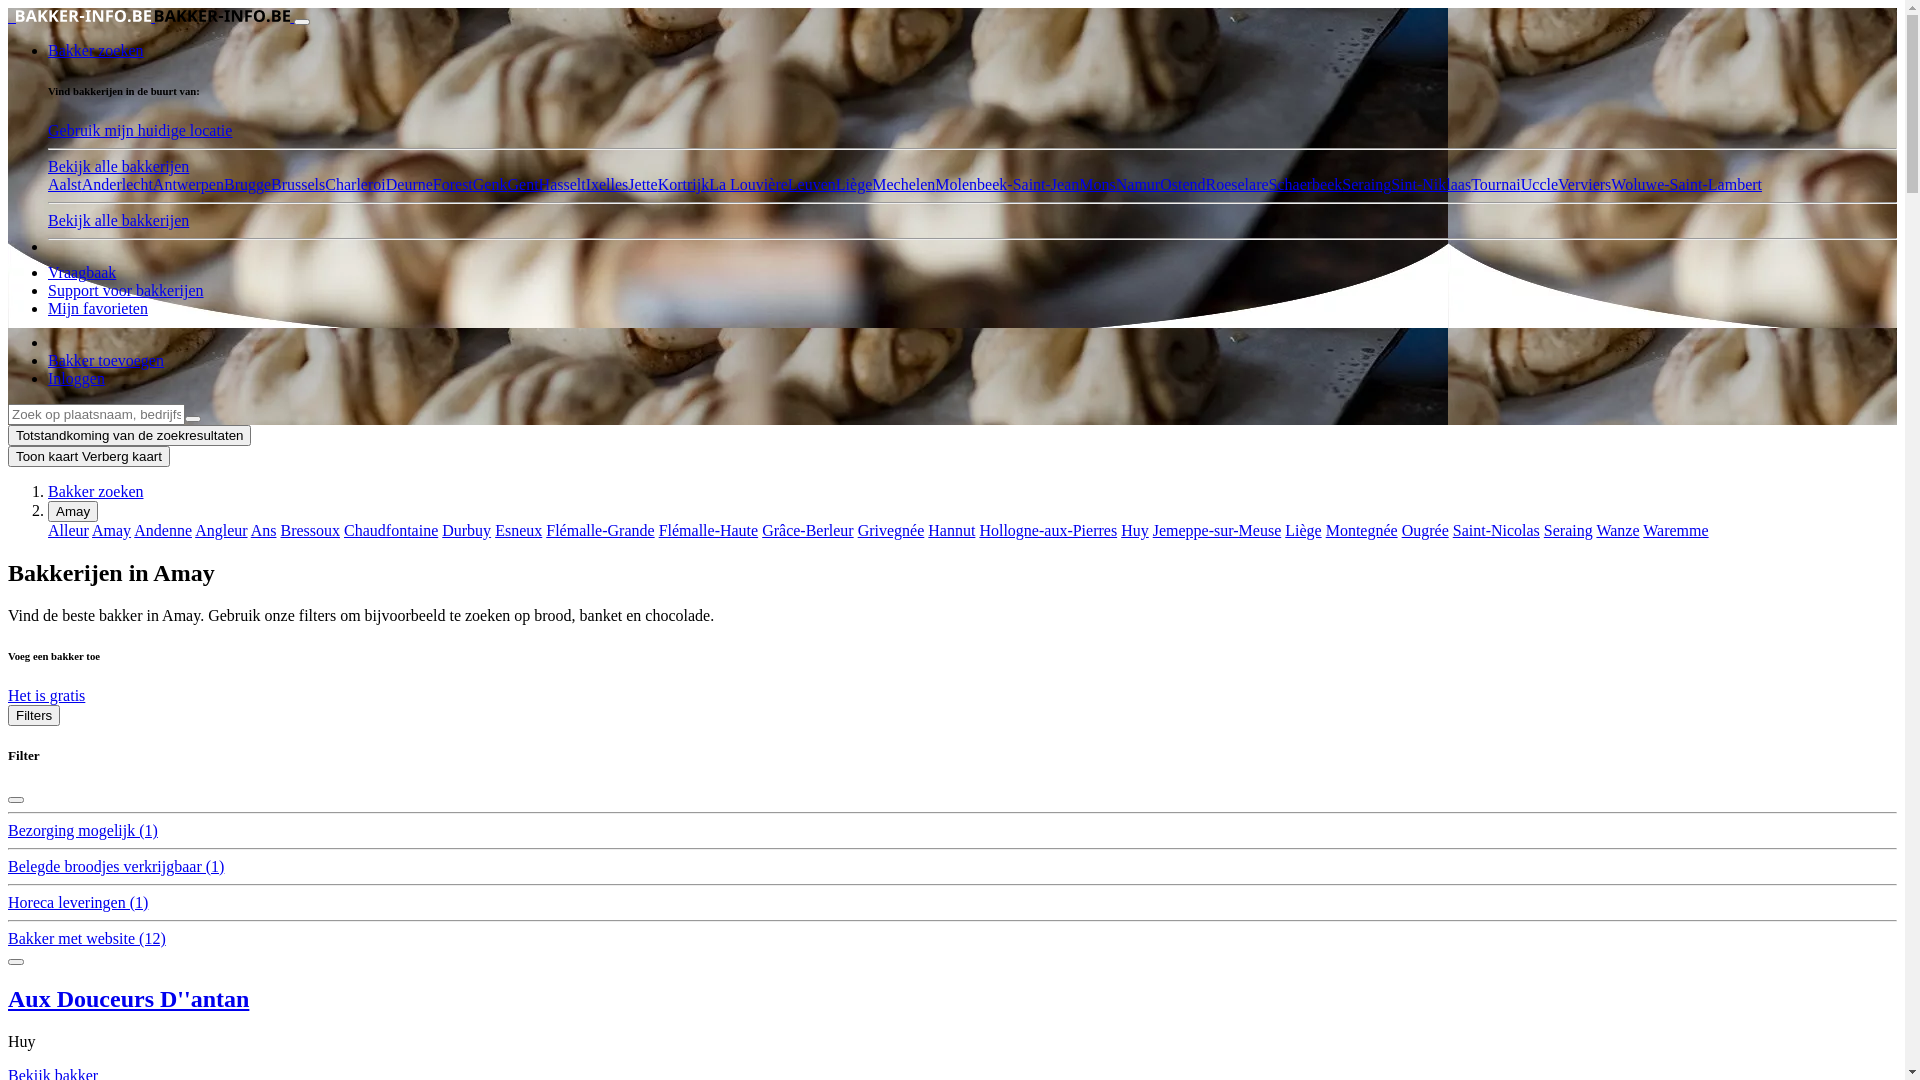 This screenshot has width=1920, height=1080. Describe the element at coordinates (248, 184) in the screenshot. I see `Brugge` at that location.